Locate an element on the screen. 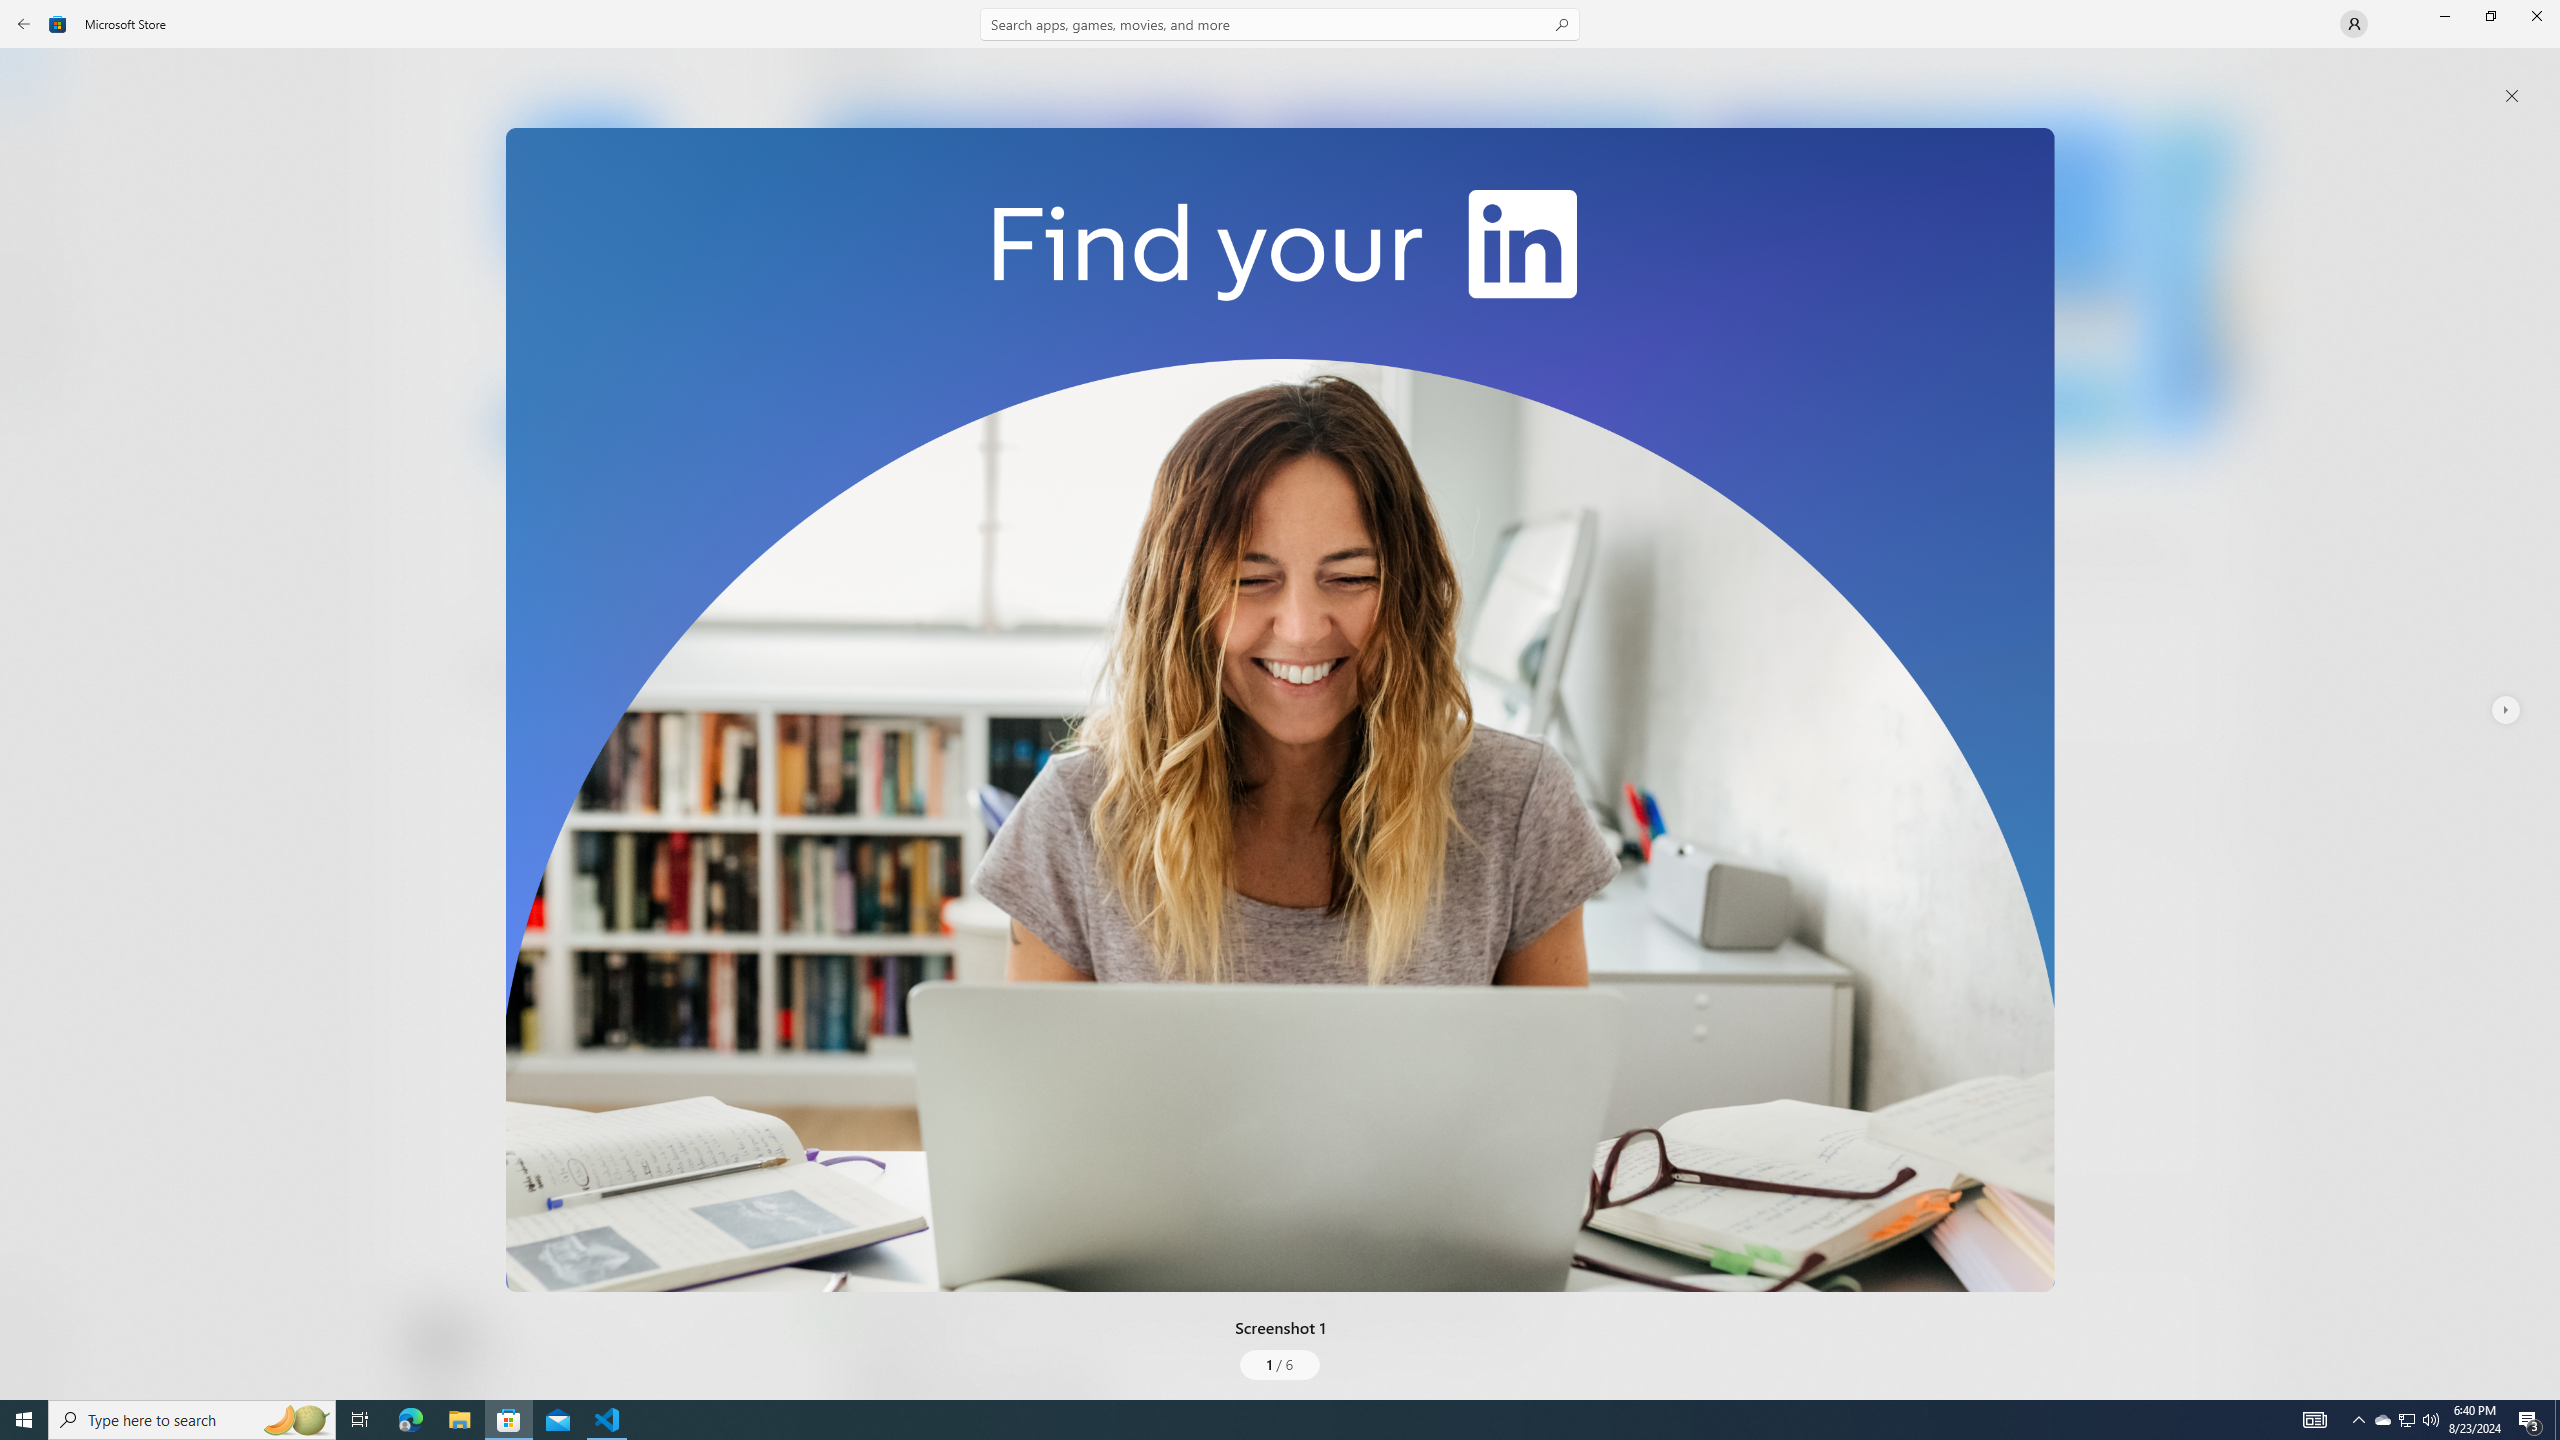  Social is located at coordinates (580, 744).